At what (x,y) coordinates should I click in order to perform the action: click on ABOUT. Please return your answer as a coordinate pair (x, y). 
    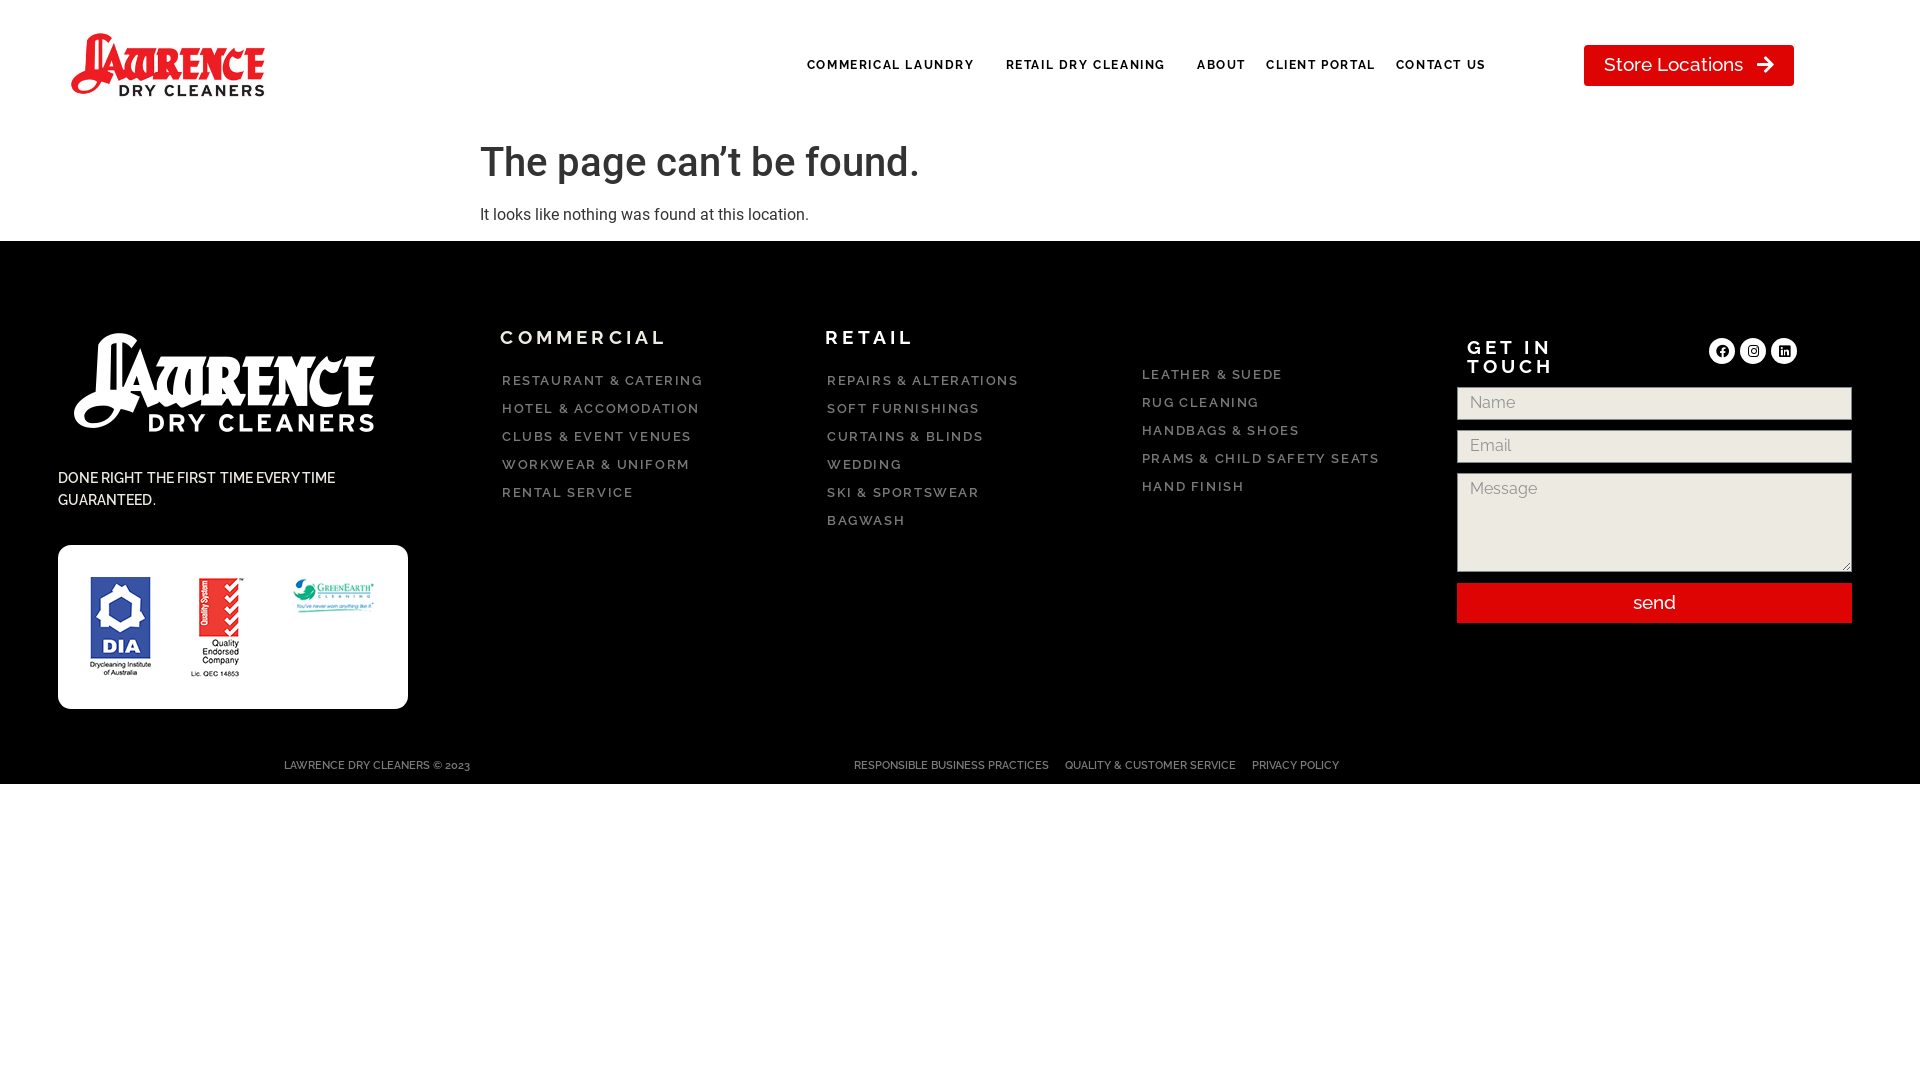
    Looking at the image, I should click on (1222, 65).